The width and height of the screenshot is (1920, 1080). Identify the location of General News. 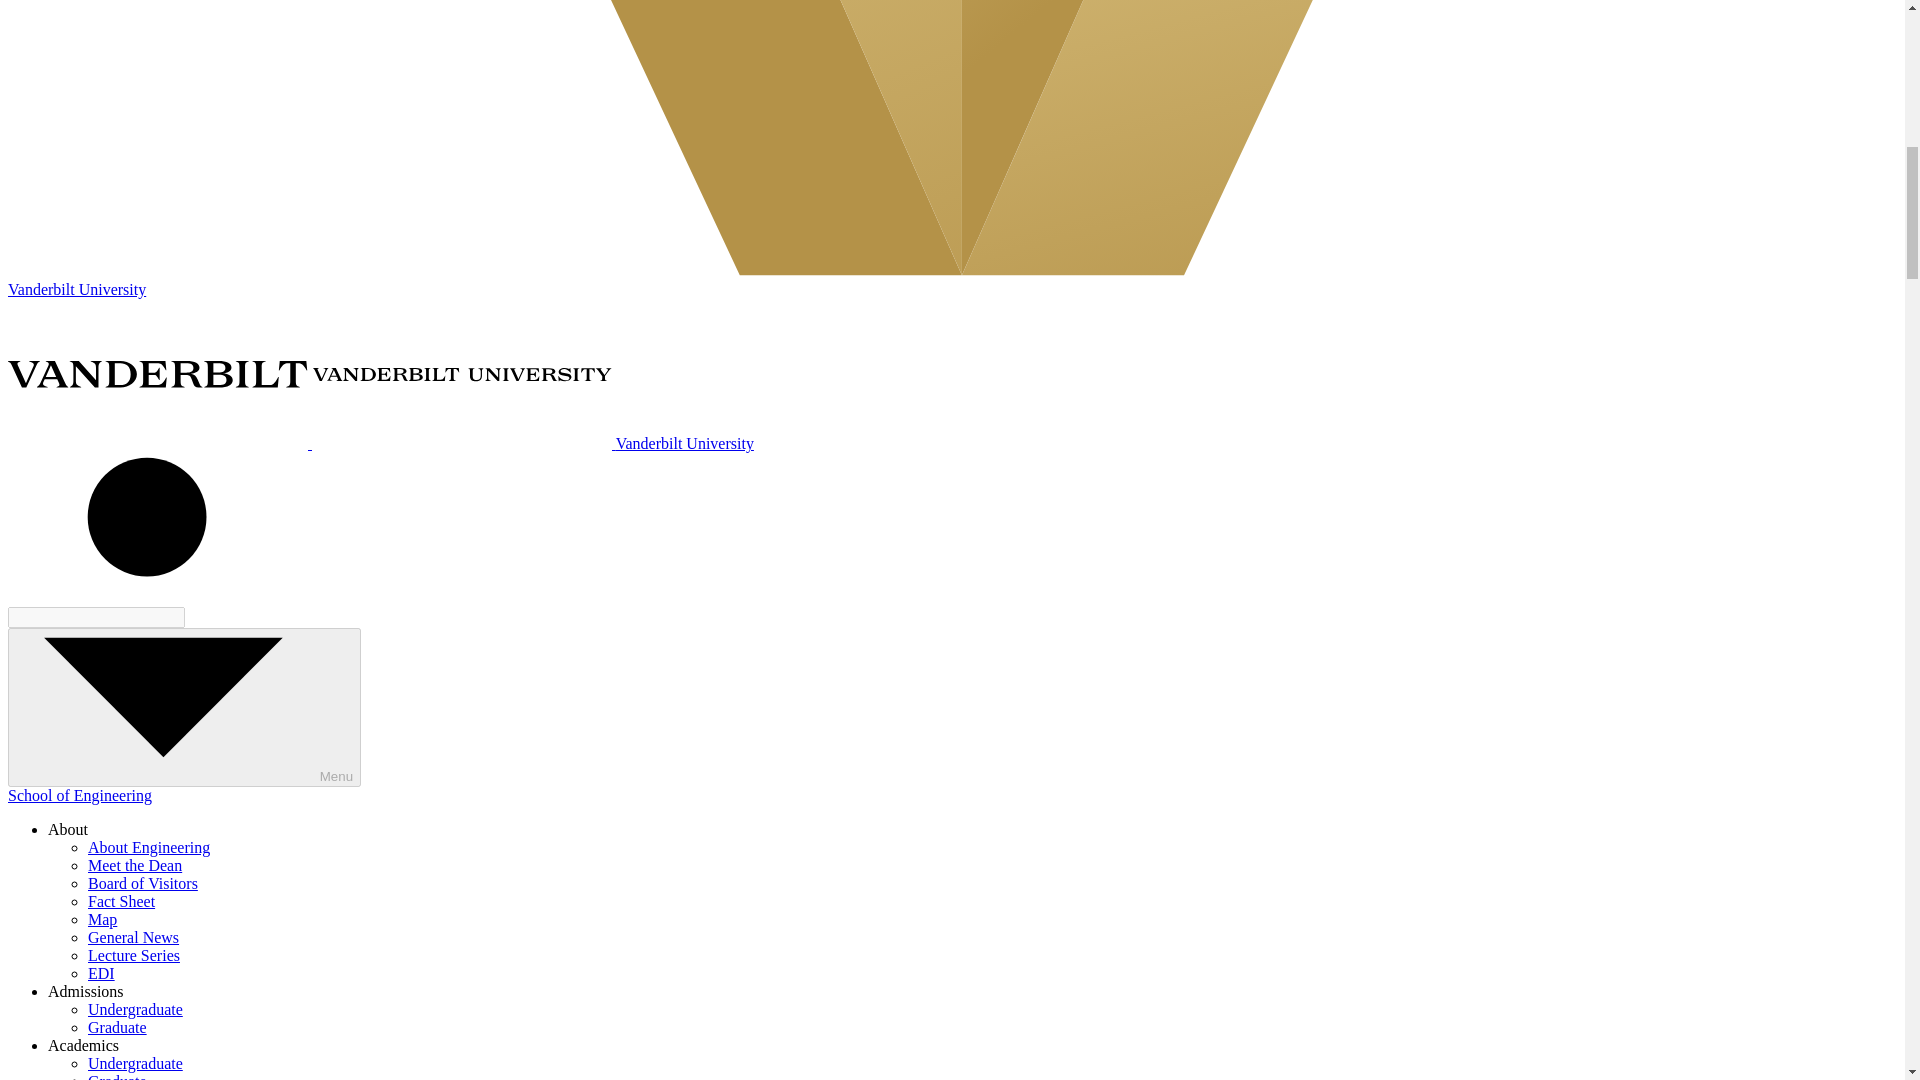
(133, 937).